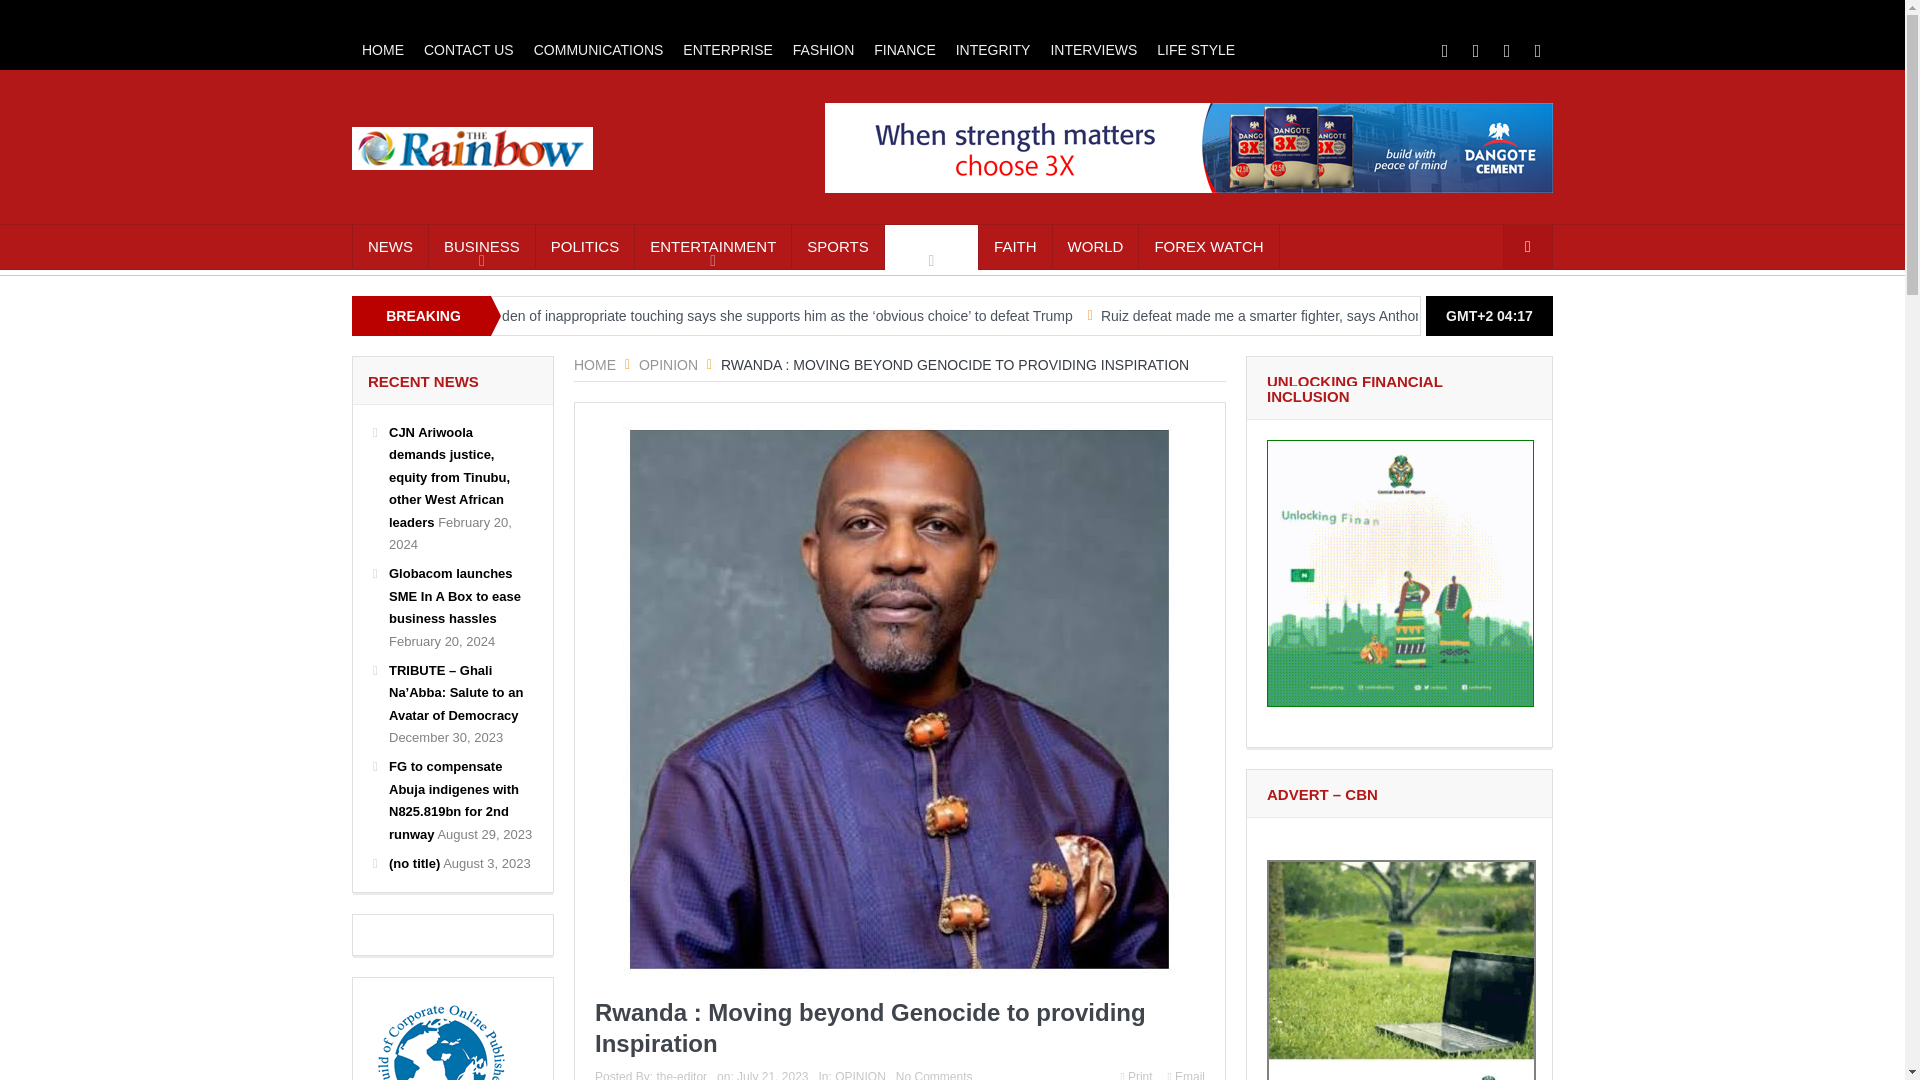  I want to click on View all posts in OPINION, so click(860, 1075).